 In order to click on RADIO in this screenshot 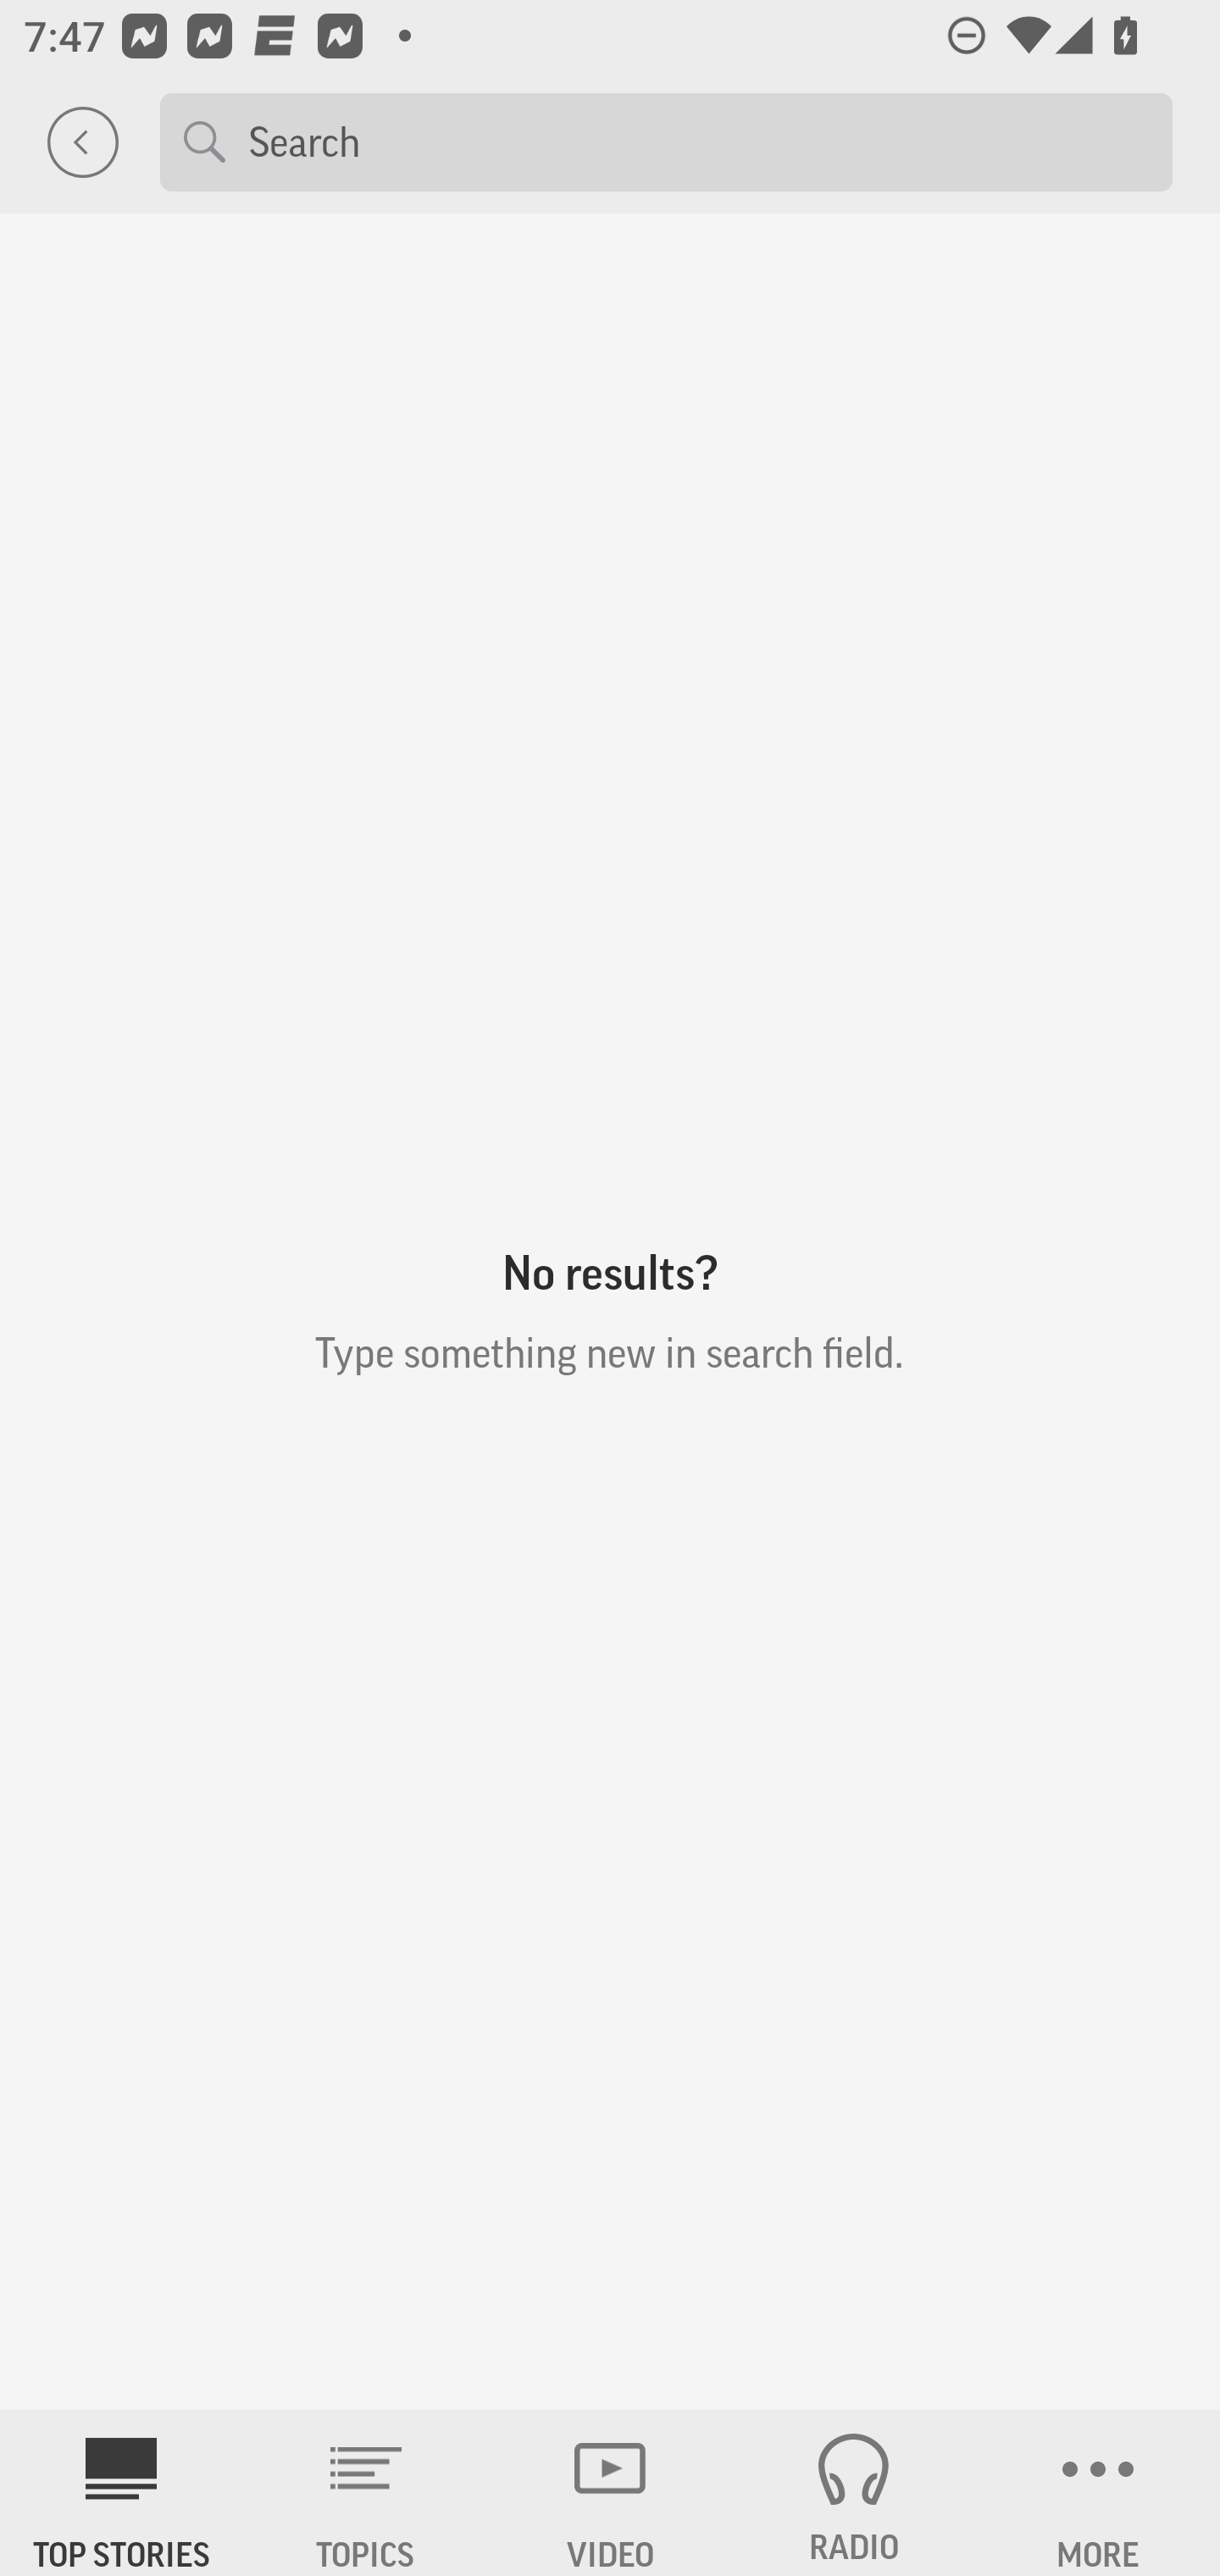, I will do `click(854, 2493)`.